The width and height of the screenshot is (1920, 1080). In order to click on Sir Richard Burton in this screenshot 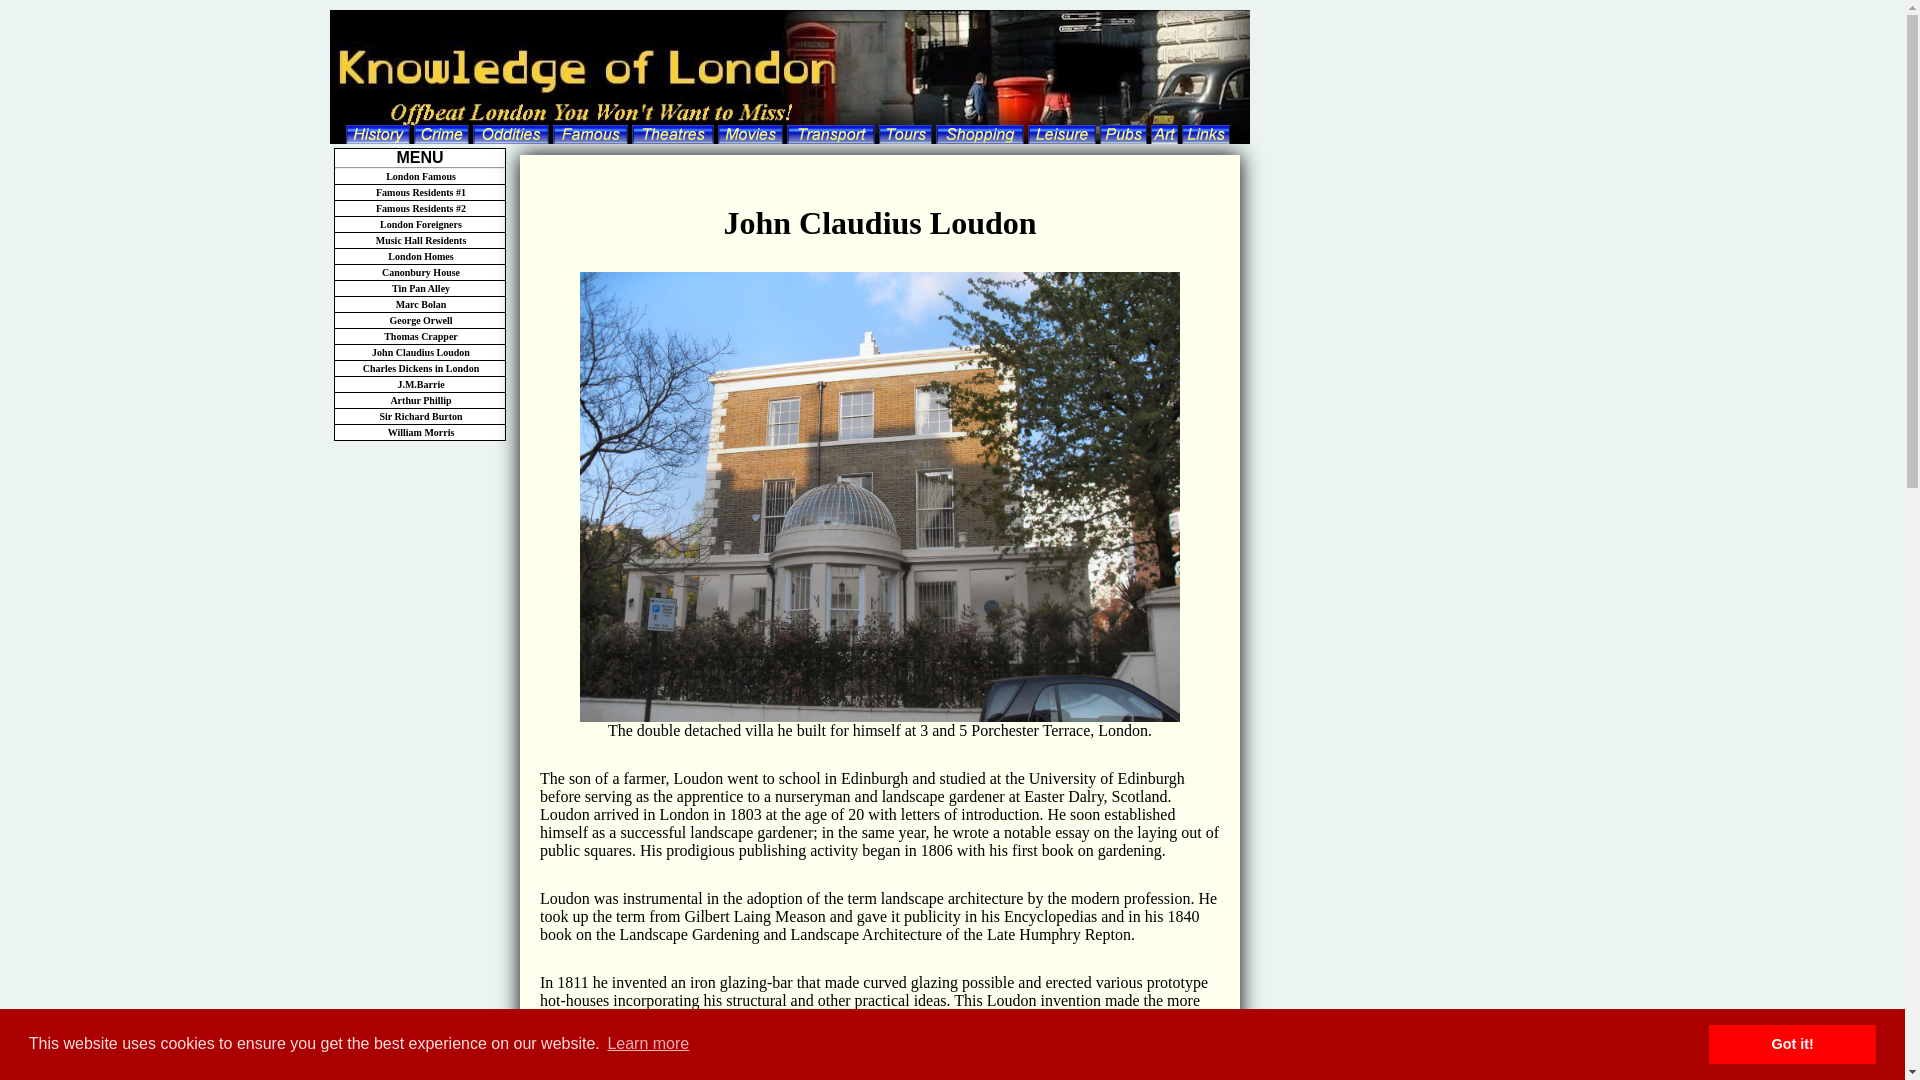, I will do `click(419, 417)`.